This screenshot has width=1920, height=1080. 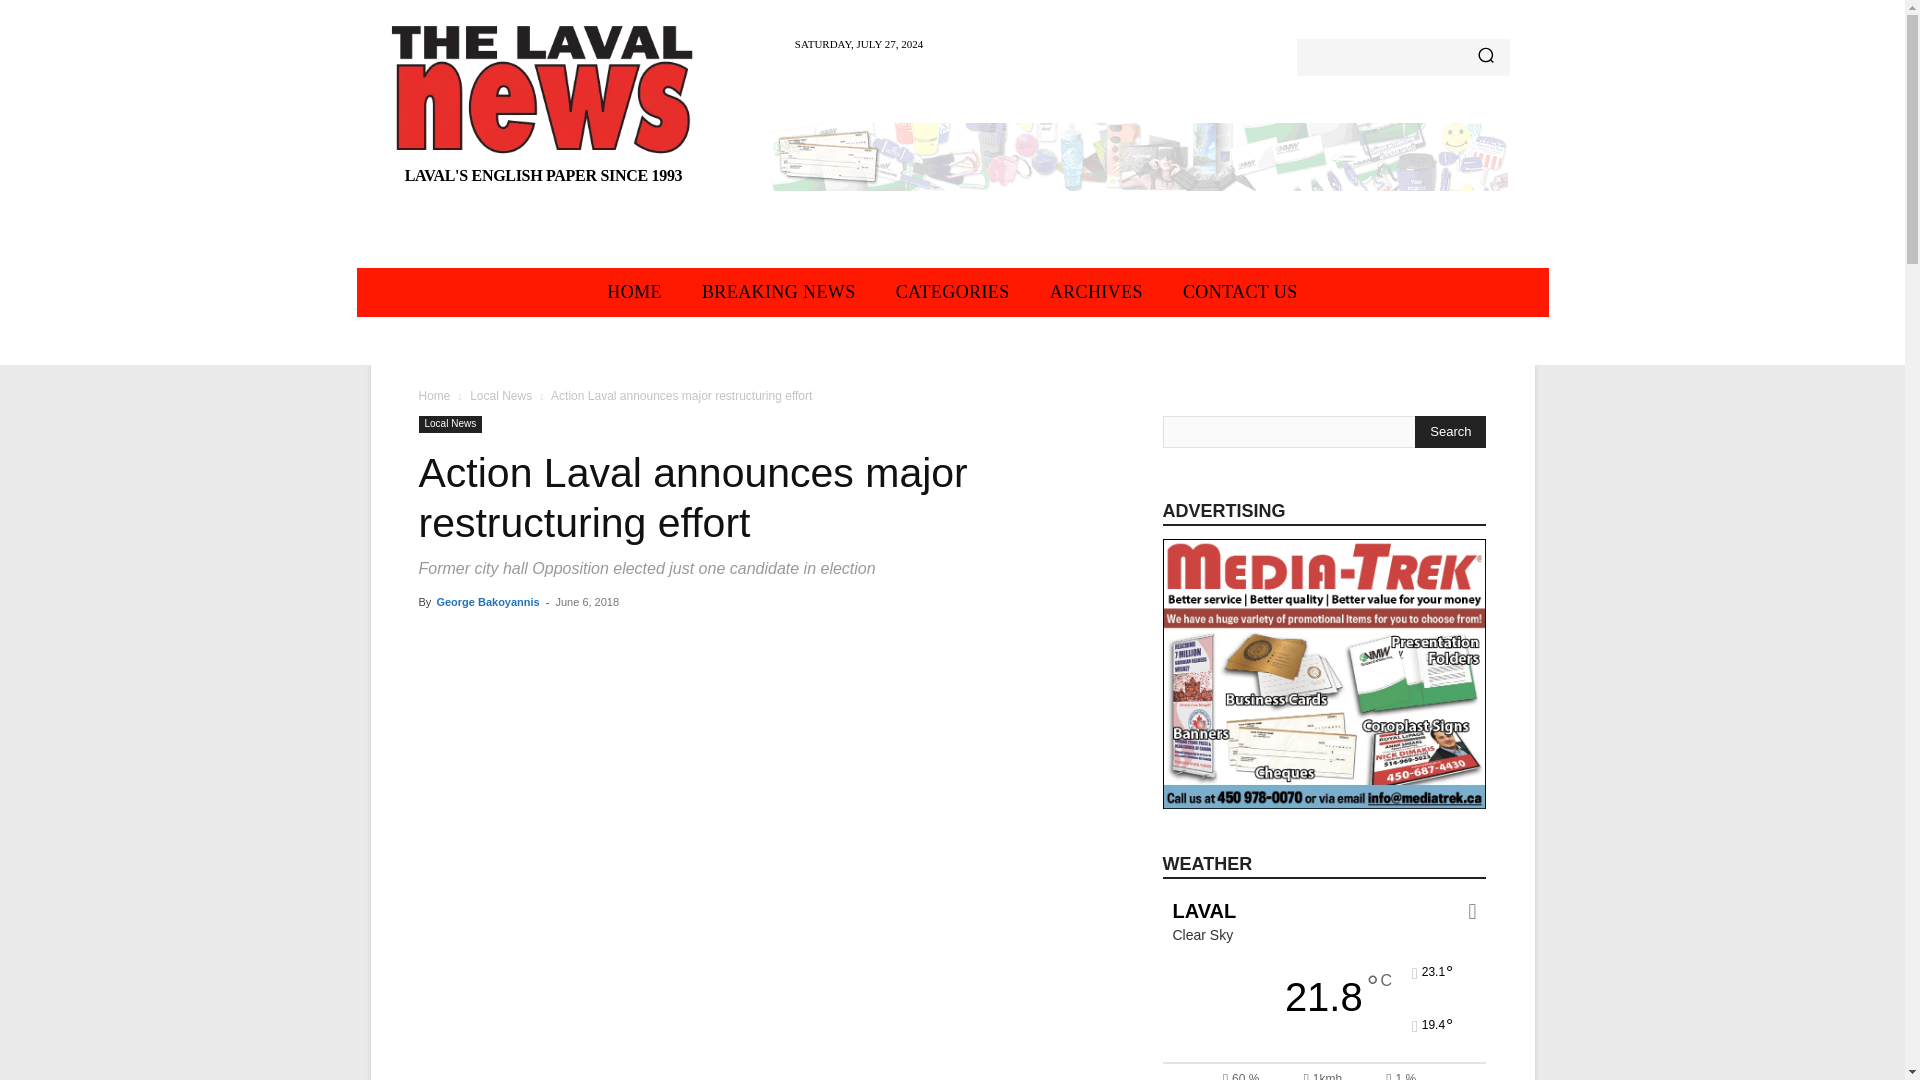 I want to click on Search, so click(x=1450, y=432).